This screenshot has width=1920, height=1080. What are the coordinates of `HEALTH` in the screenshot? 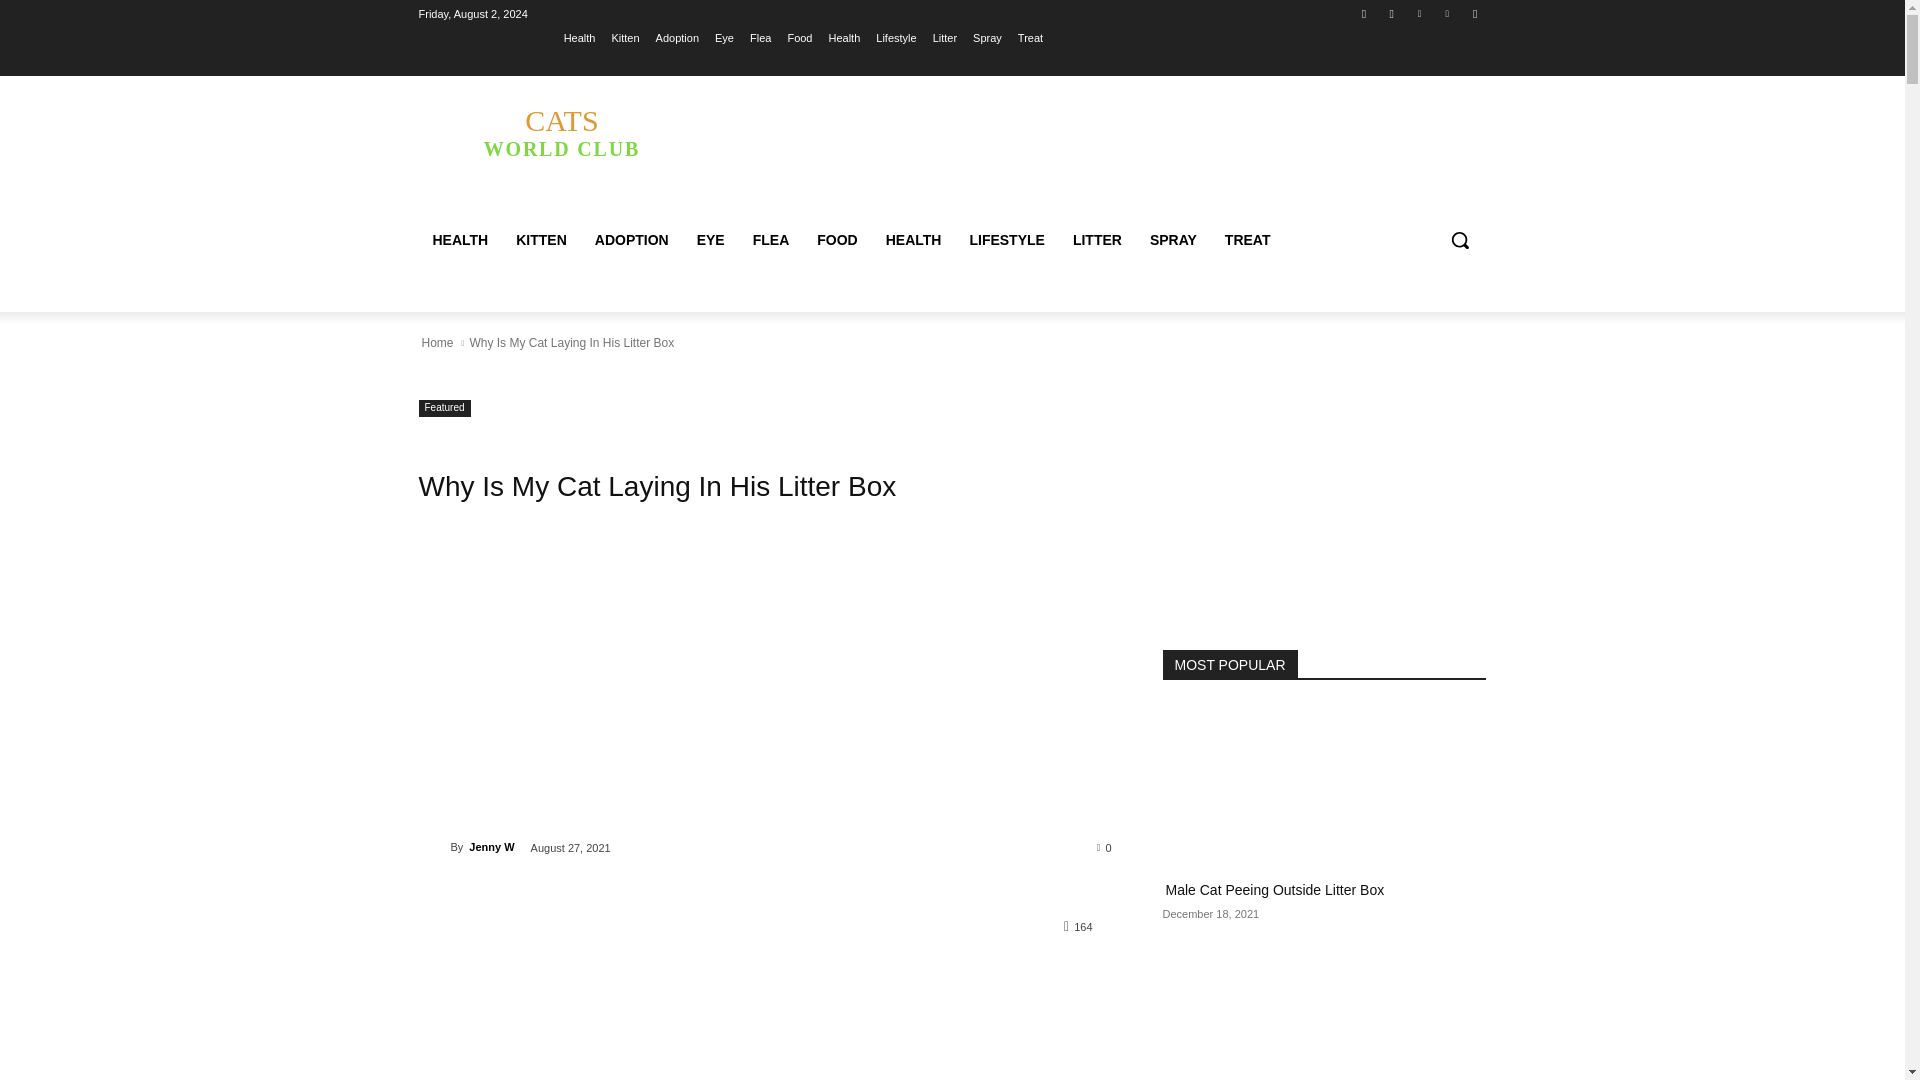 It's located at (844, 37).